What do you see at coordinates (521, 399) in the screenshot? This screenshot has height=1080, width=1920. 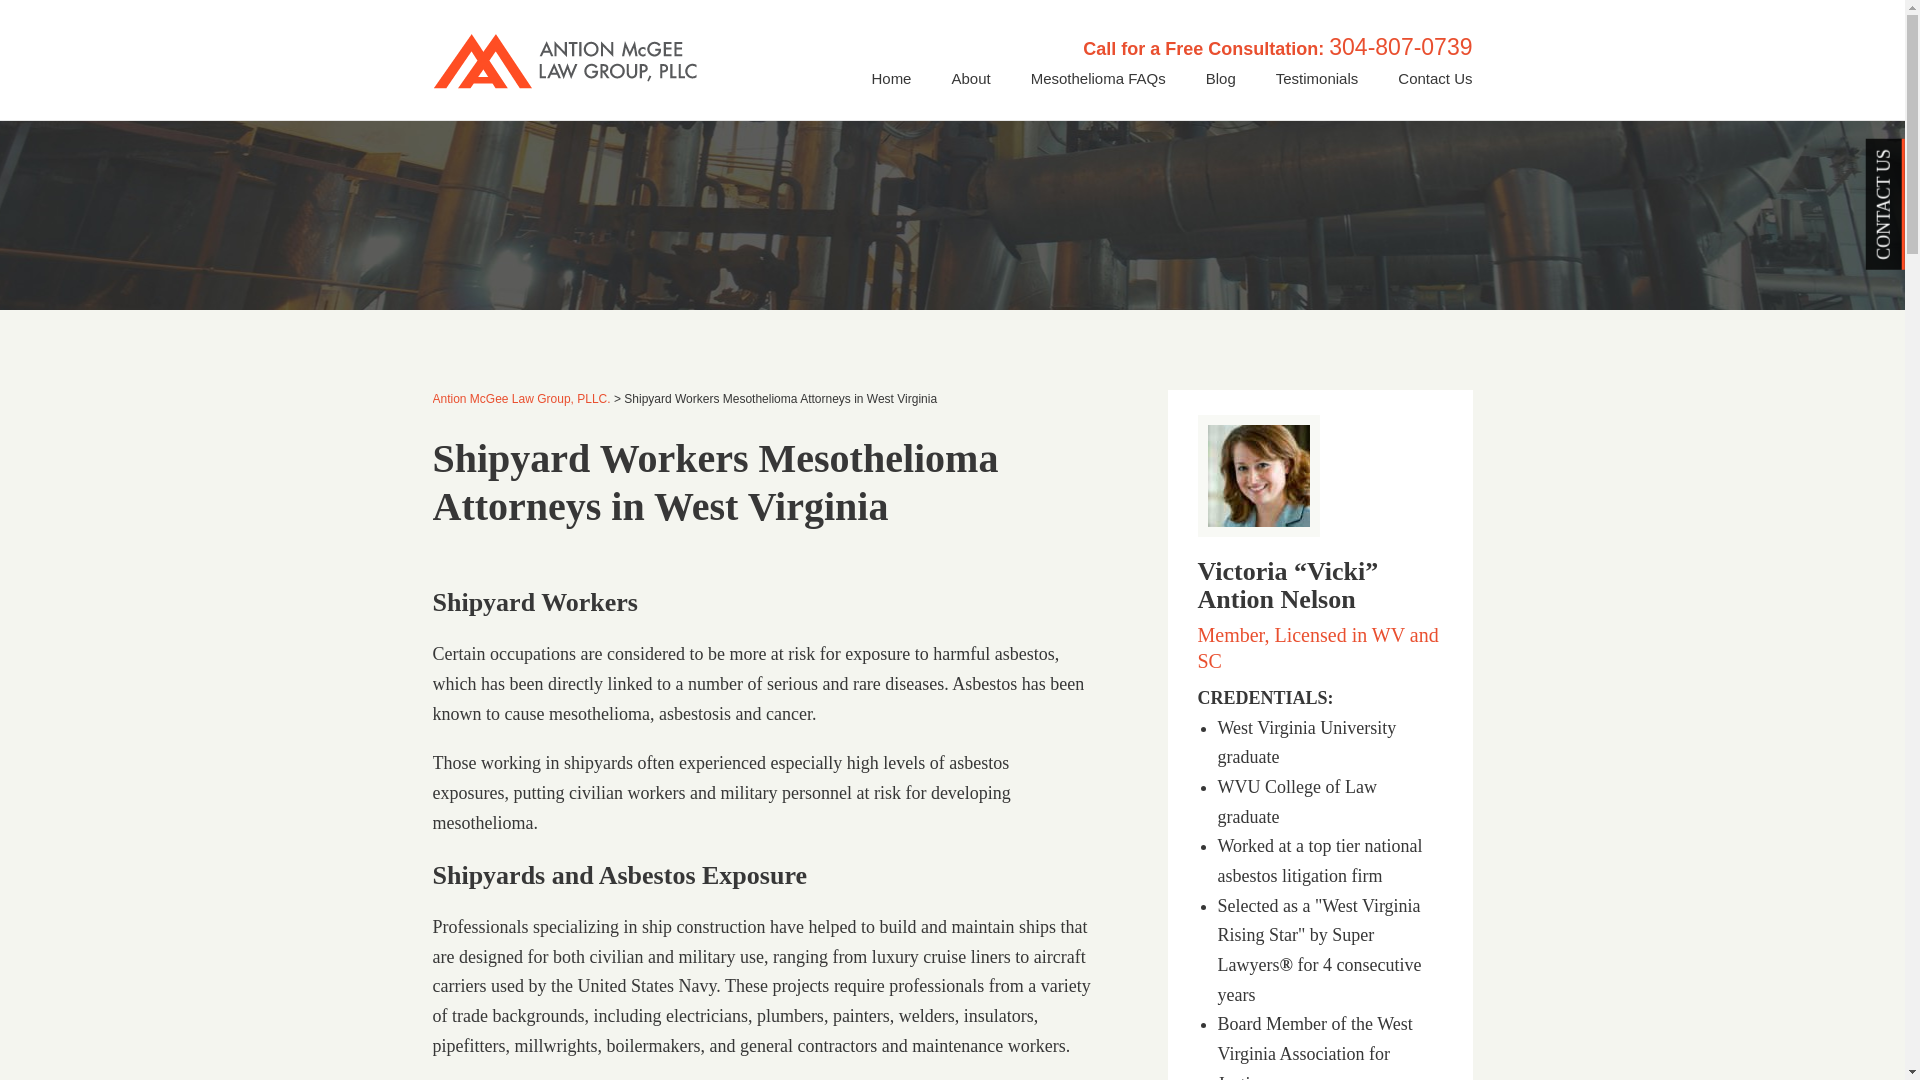 I see `Go to Antion McGee Law Group, PLLC..` at bounding box center [521, 399].